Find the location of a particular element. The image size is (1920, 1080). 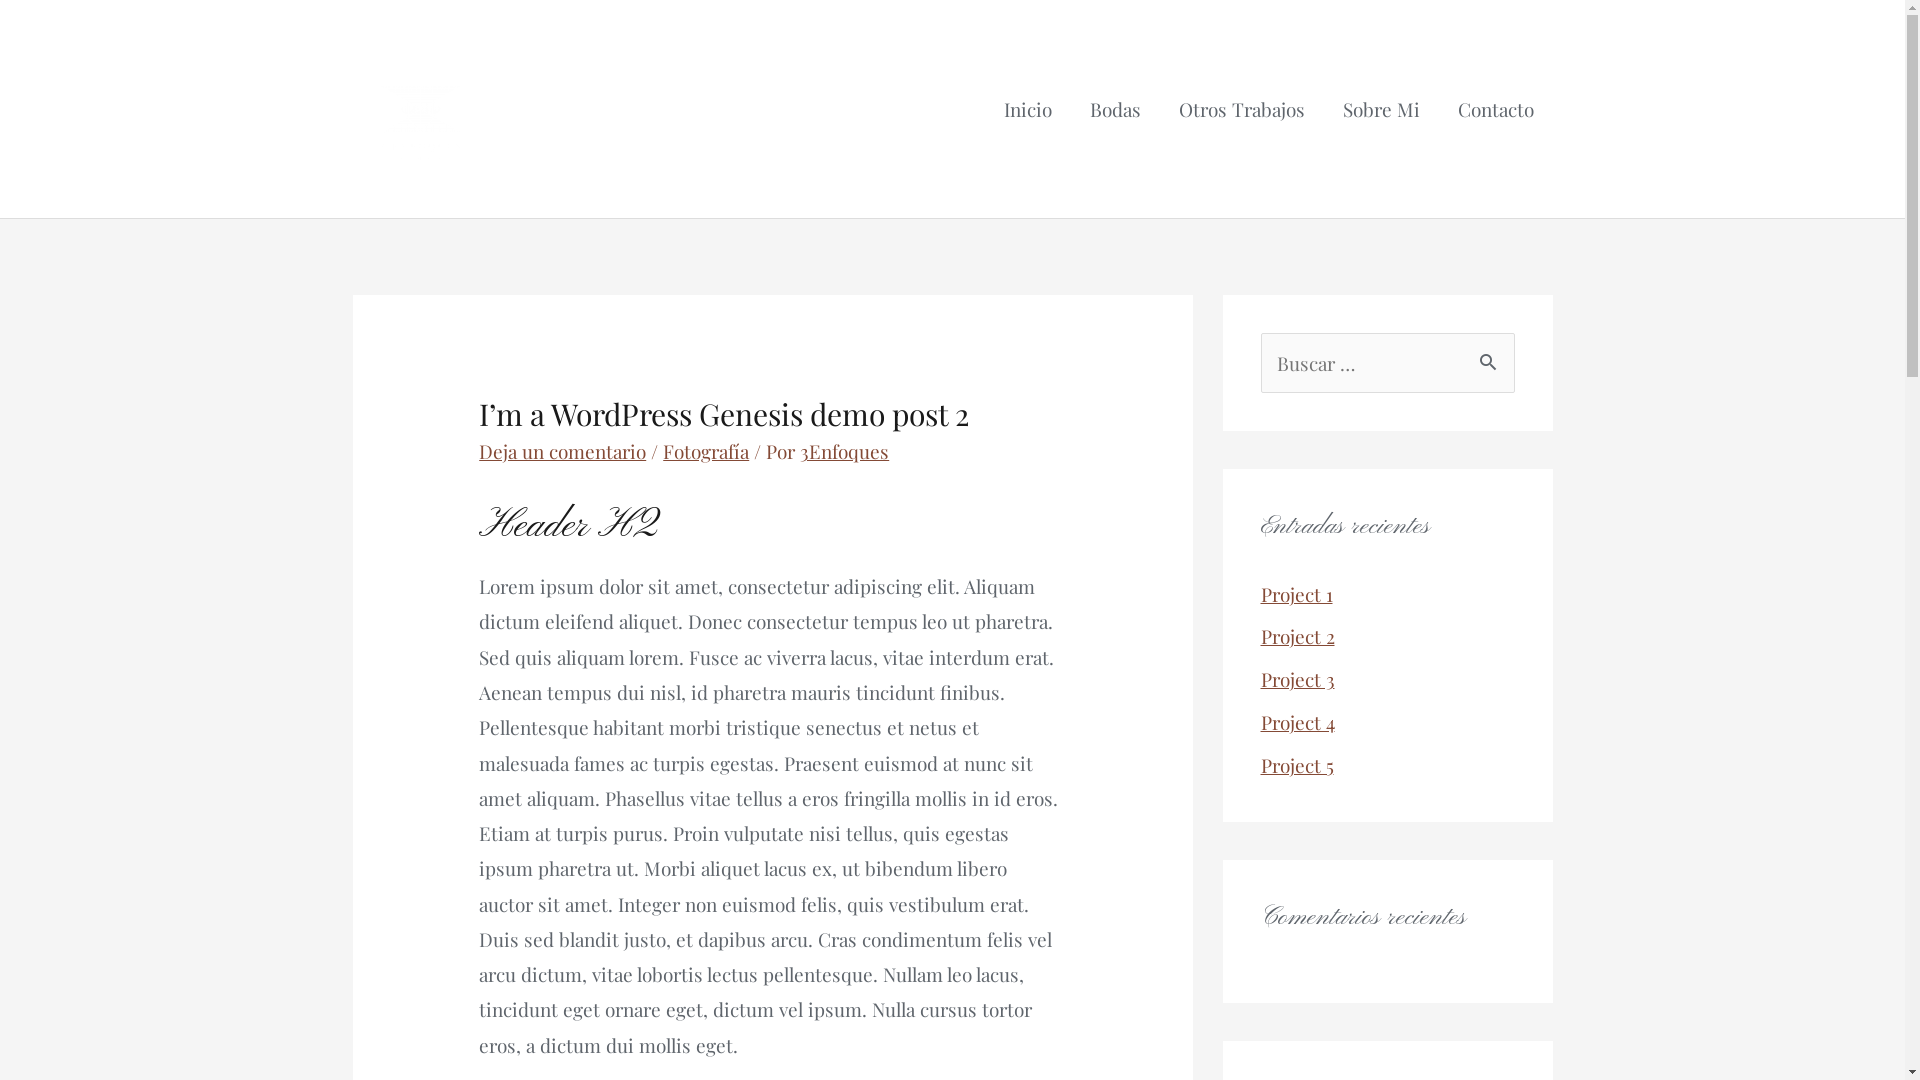

Inicio is located at coordinates (1026, 109).